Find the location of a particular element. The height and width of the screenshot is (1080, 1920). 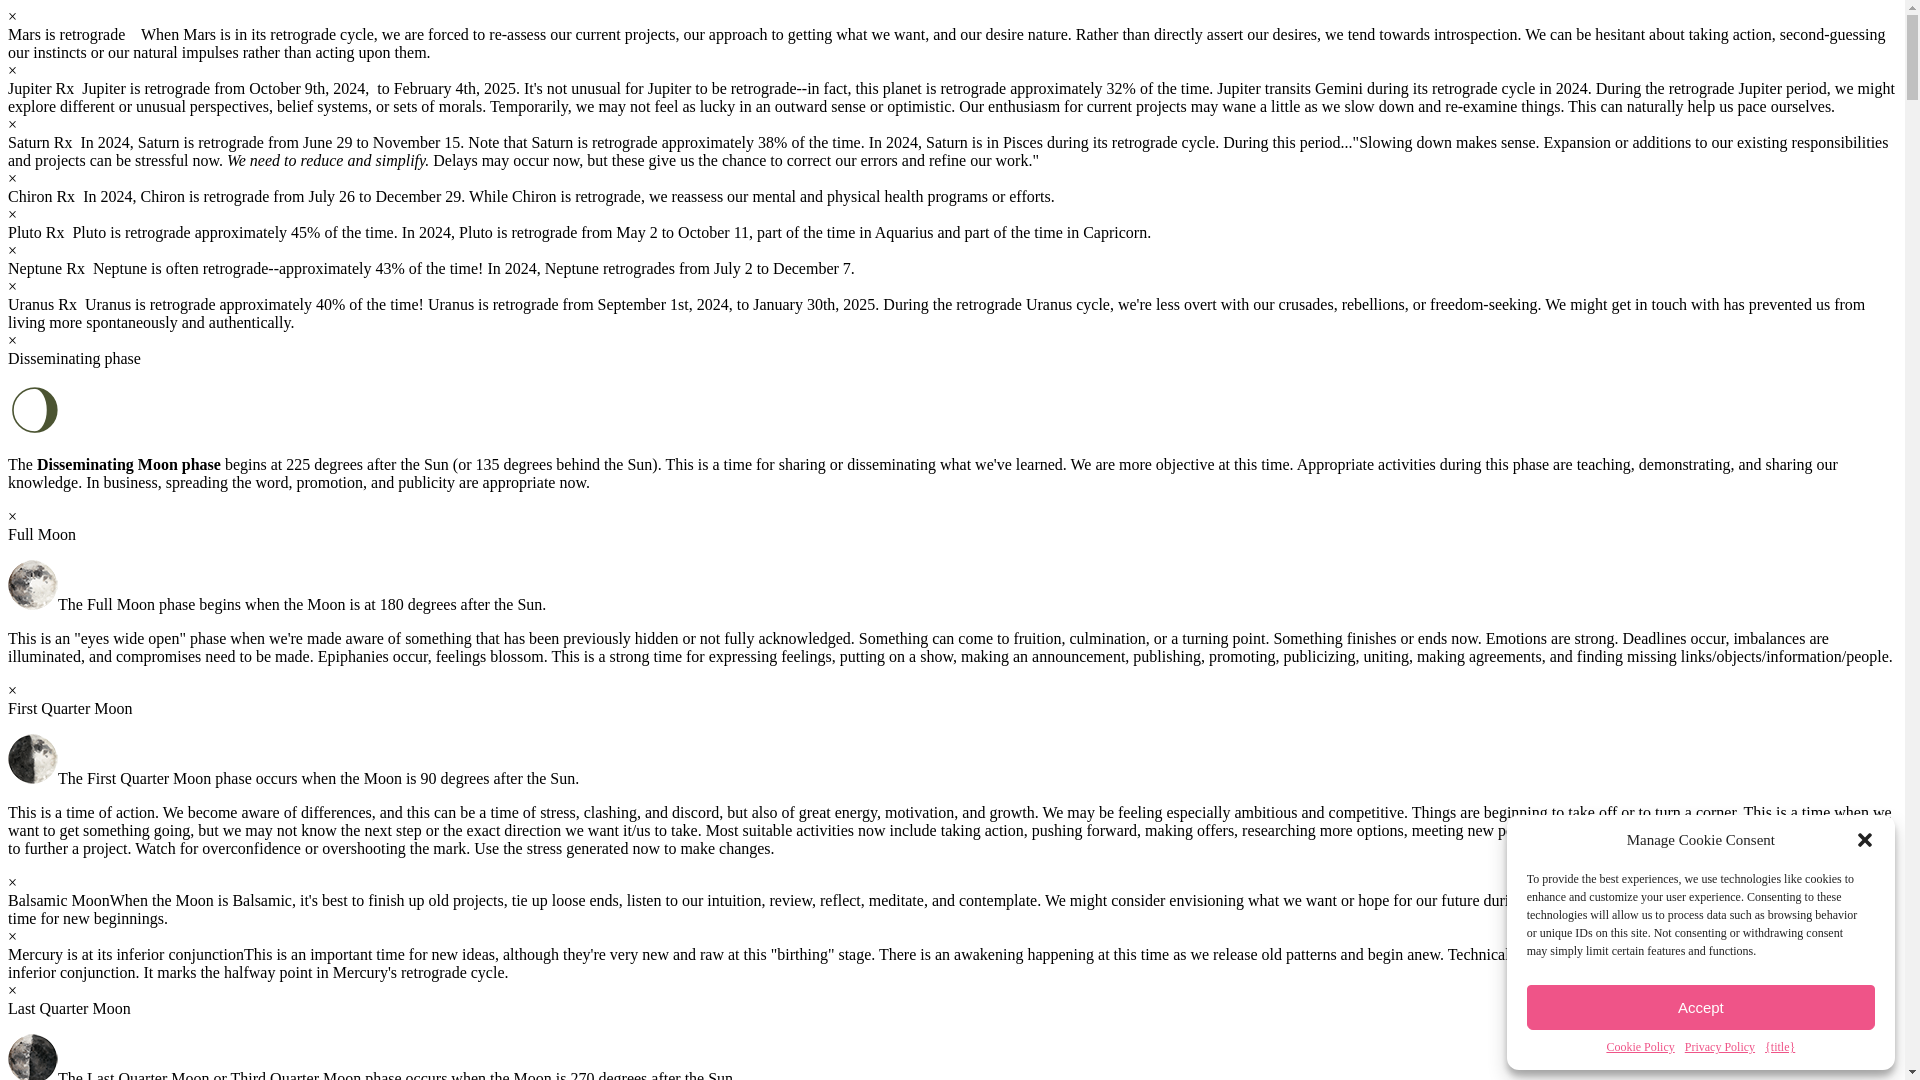

Accept is located at coordinates (1700, 1007).